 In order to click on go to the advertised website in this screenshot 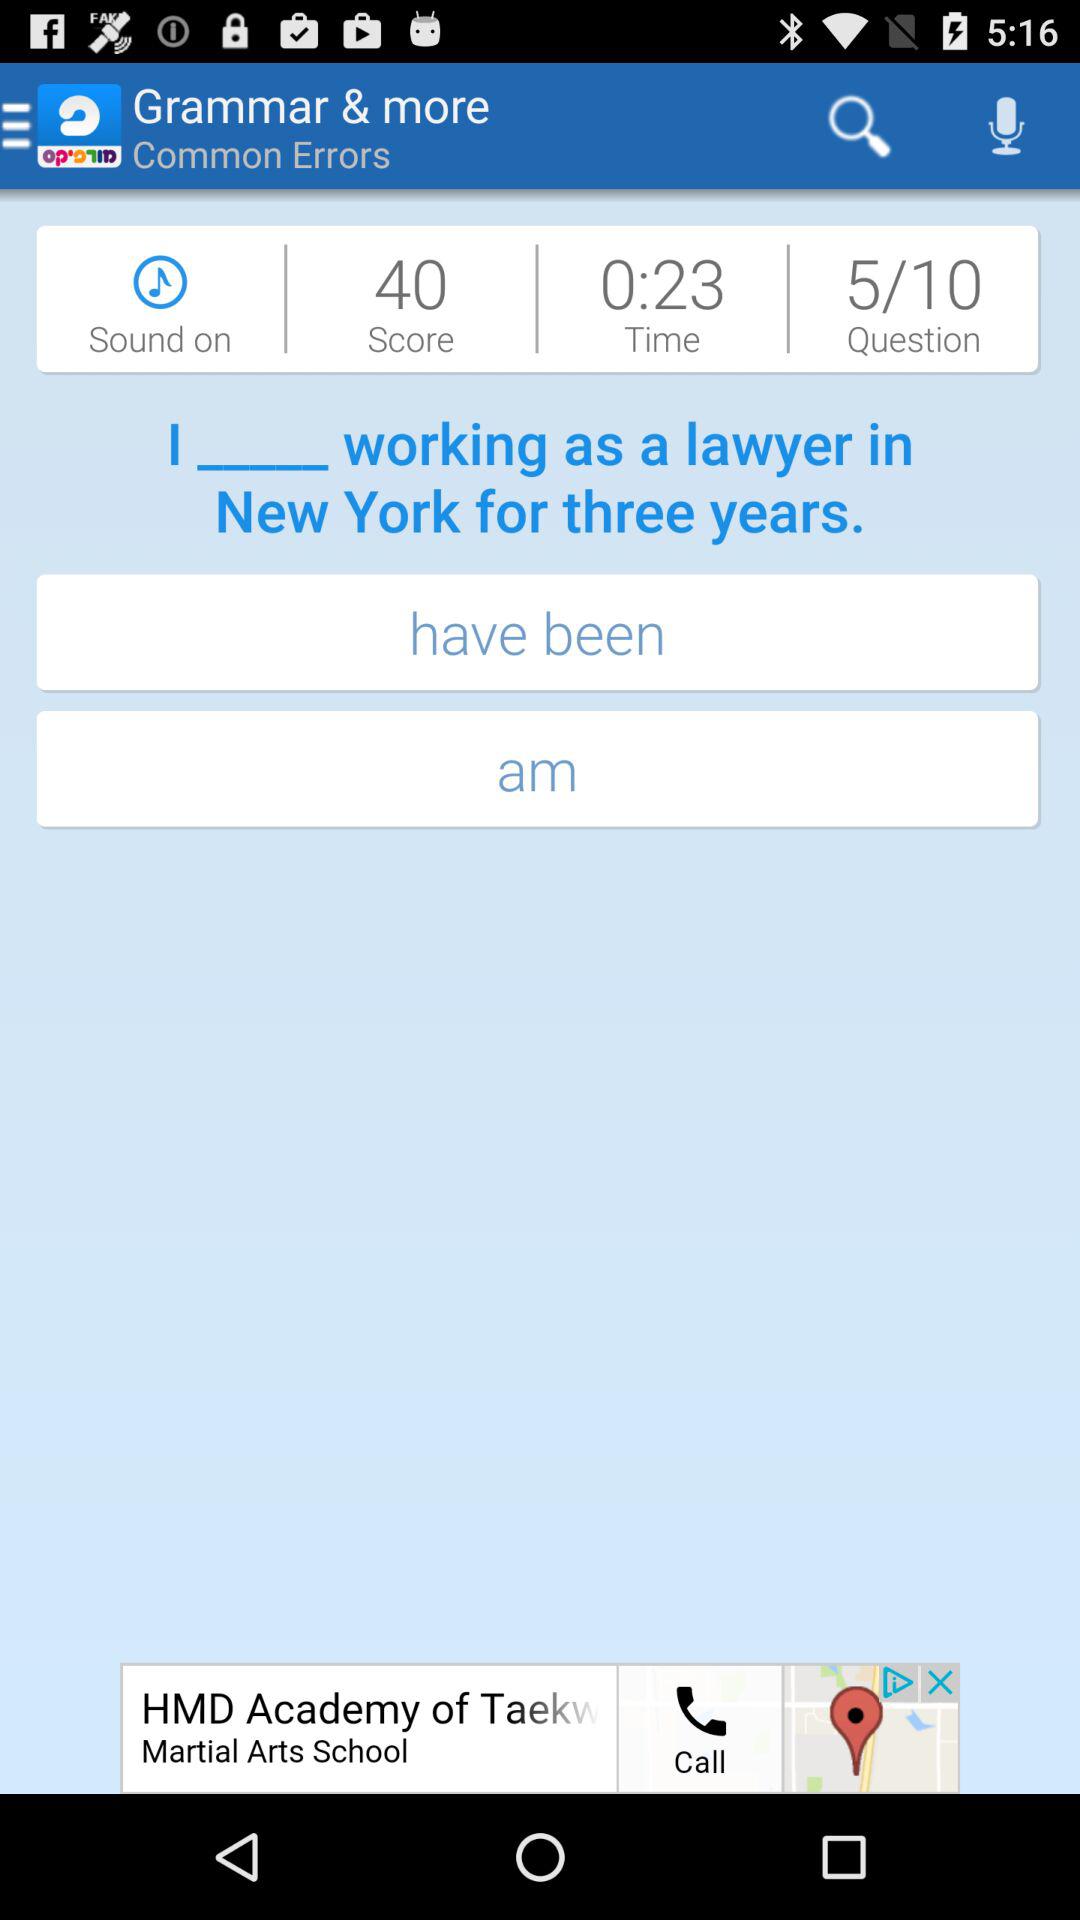, I will do `click(540, 1728)`.